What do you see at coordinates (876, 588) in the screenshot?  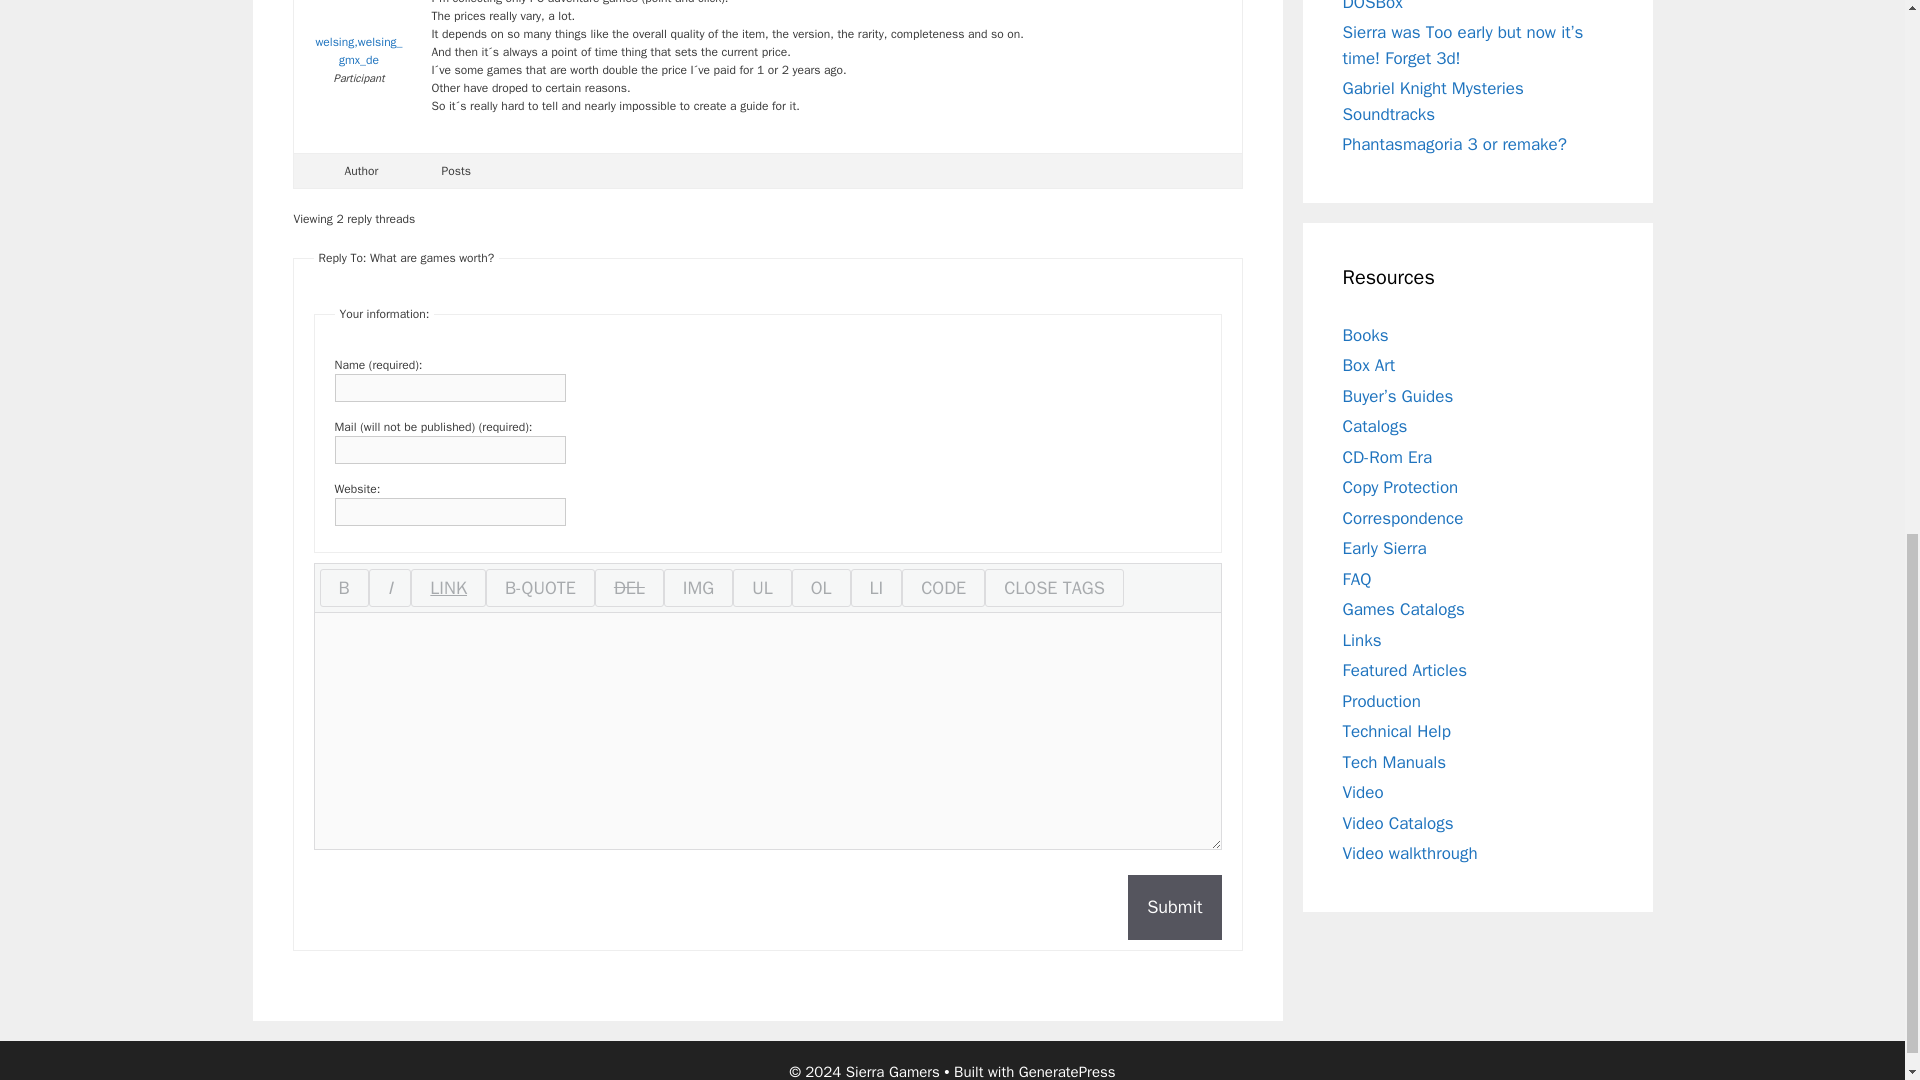 I see `li` at bounding box center [876, 588].